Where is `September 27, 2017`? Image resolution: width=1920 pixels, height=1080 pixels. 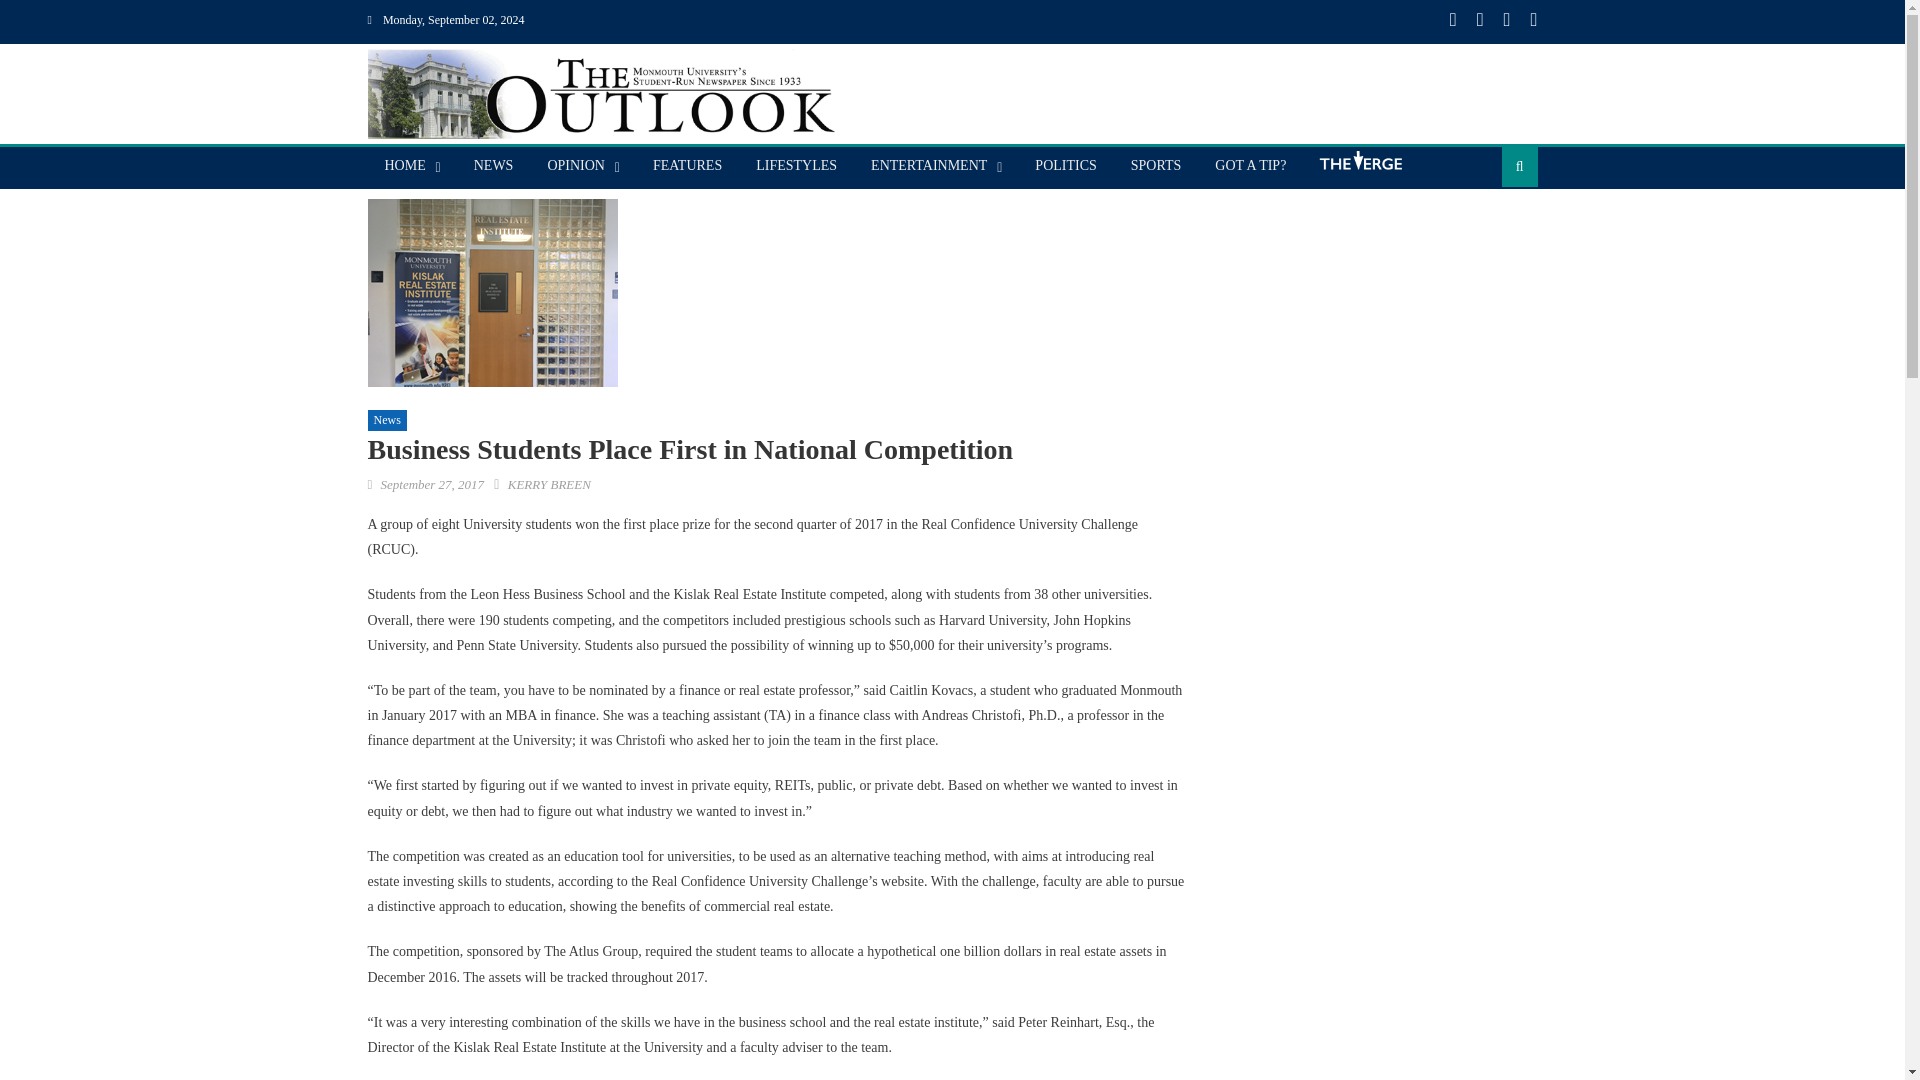 September 27, 2017 is located at coordinates (432, 484).